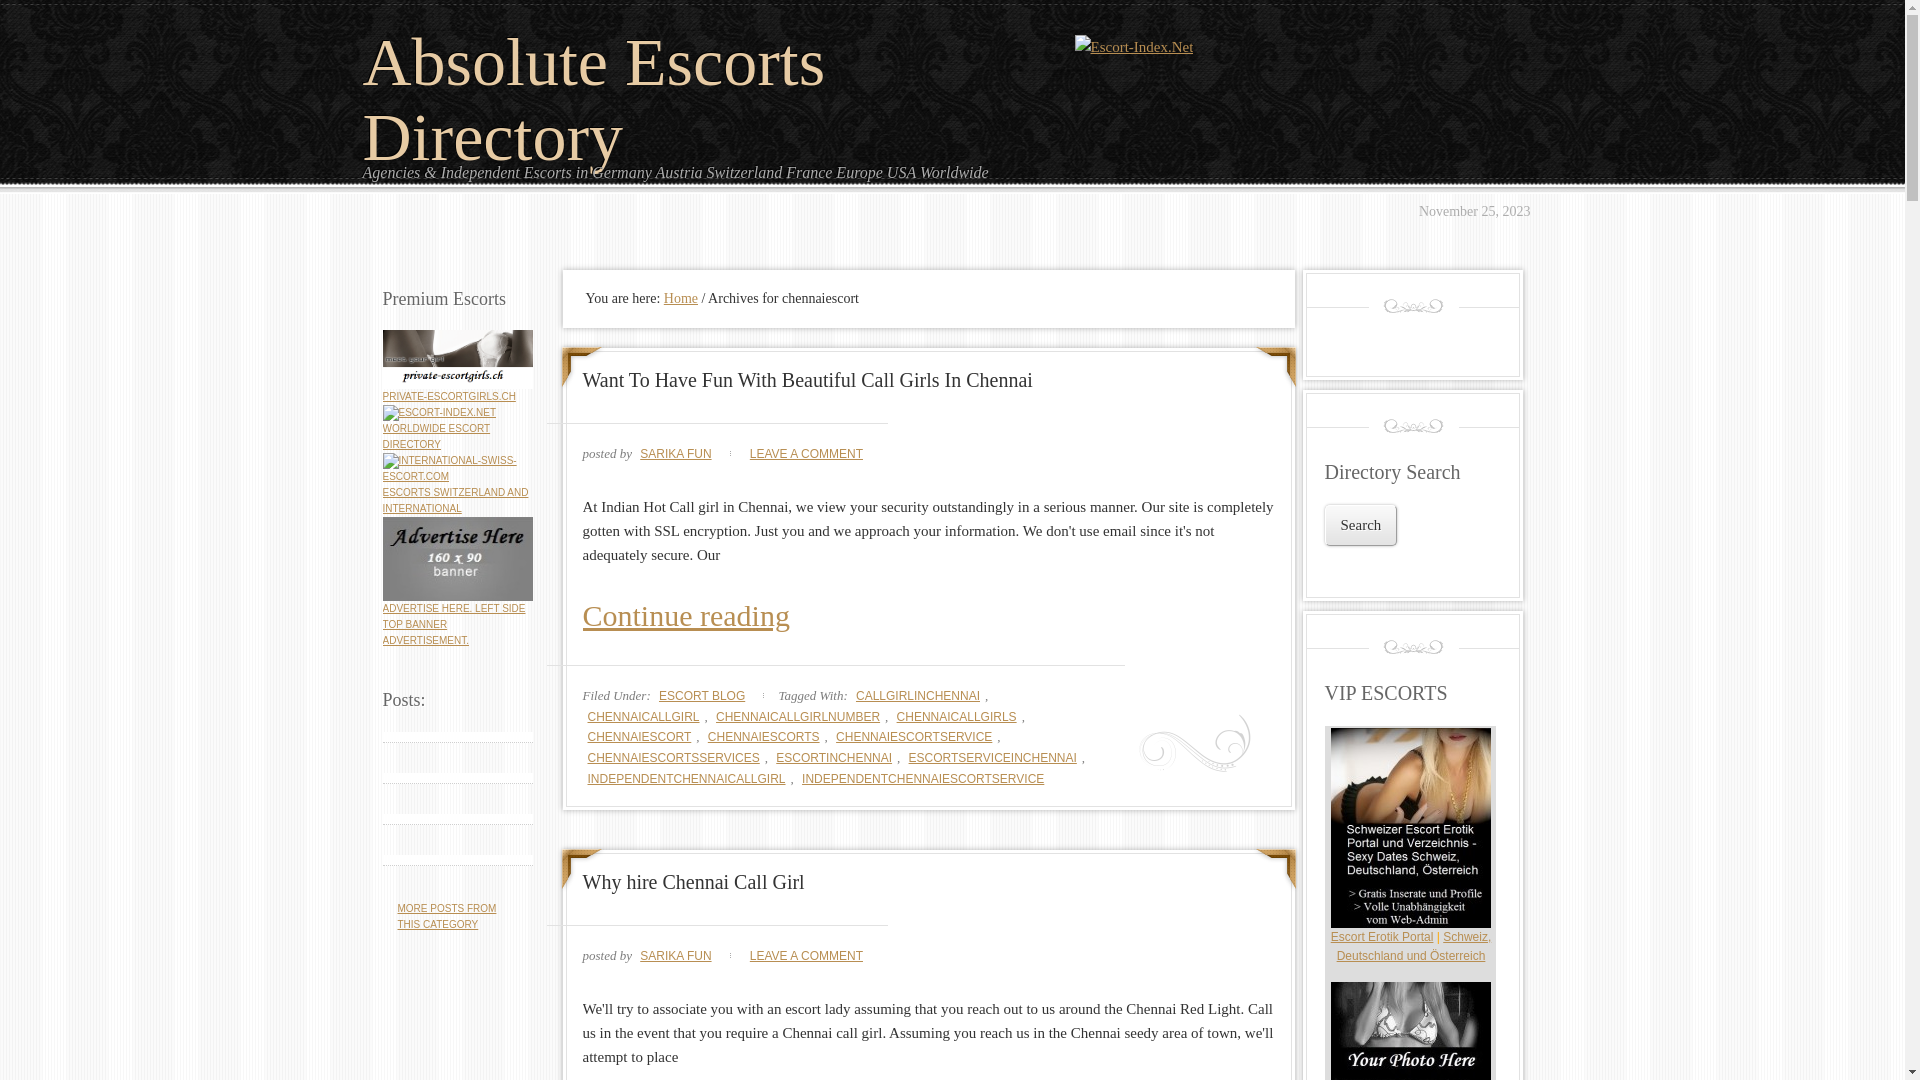 The image size is (1920, 1080). What do you see at coordinates (676, 956) in the screenshot?
I see `SARIKA FUN` at bounding box center [676, 956].